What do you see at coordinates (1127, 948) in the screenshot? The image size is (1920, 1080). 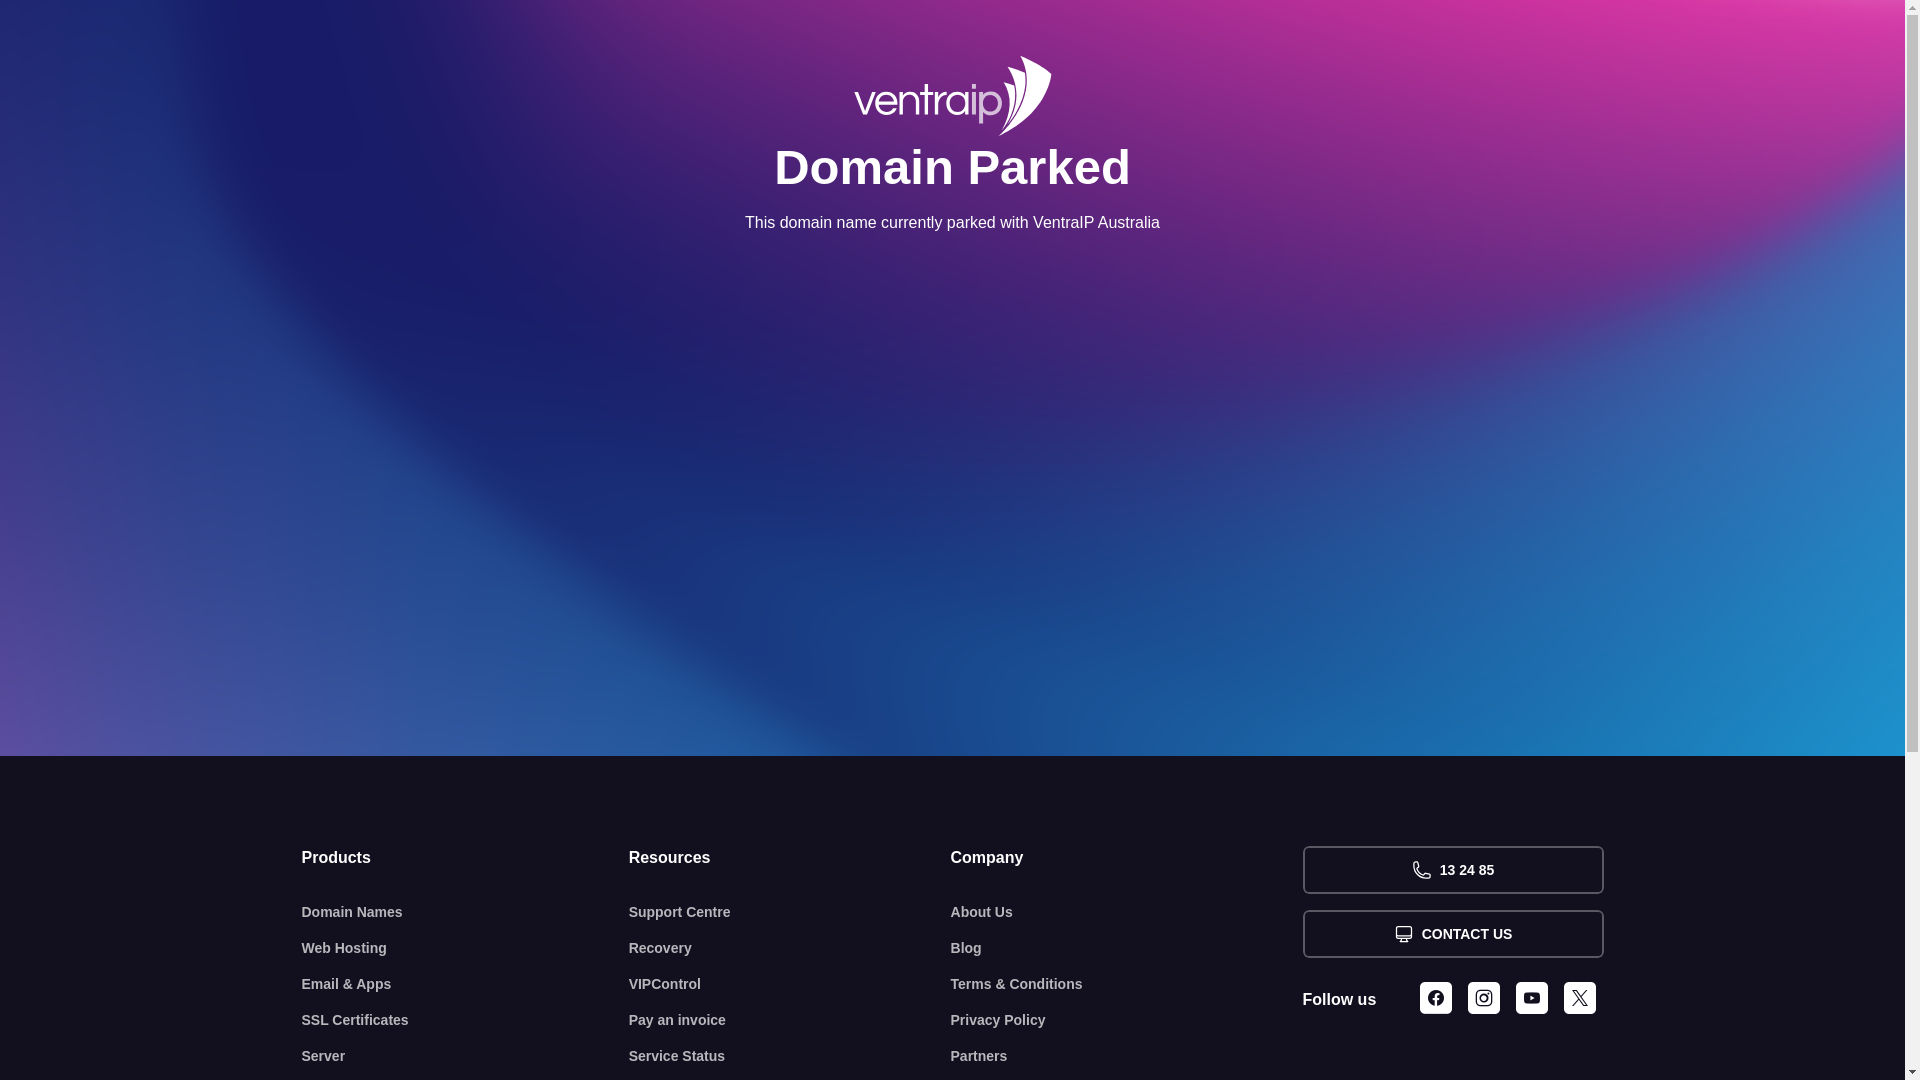 I see `Blog` at bounding box center [1127, 948].